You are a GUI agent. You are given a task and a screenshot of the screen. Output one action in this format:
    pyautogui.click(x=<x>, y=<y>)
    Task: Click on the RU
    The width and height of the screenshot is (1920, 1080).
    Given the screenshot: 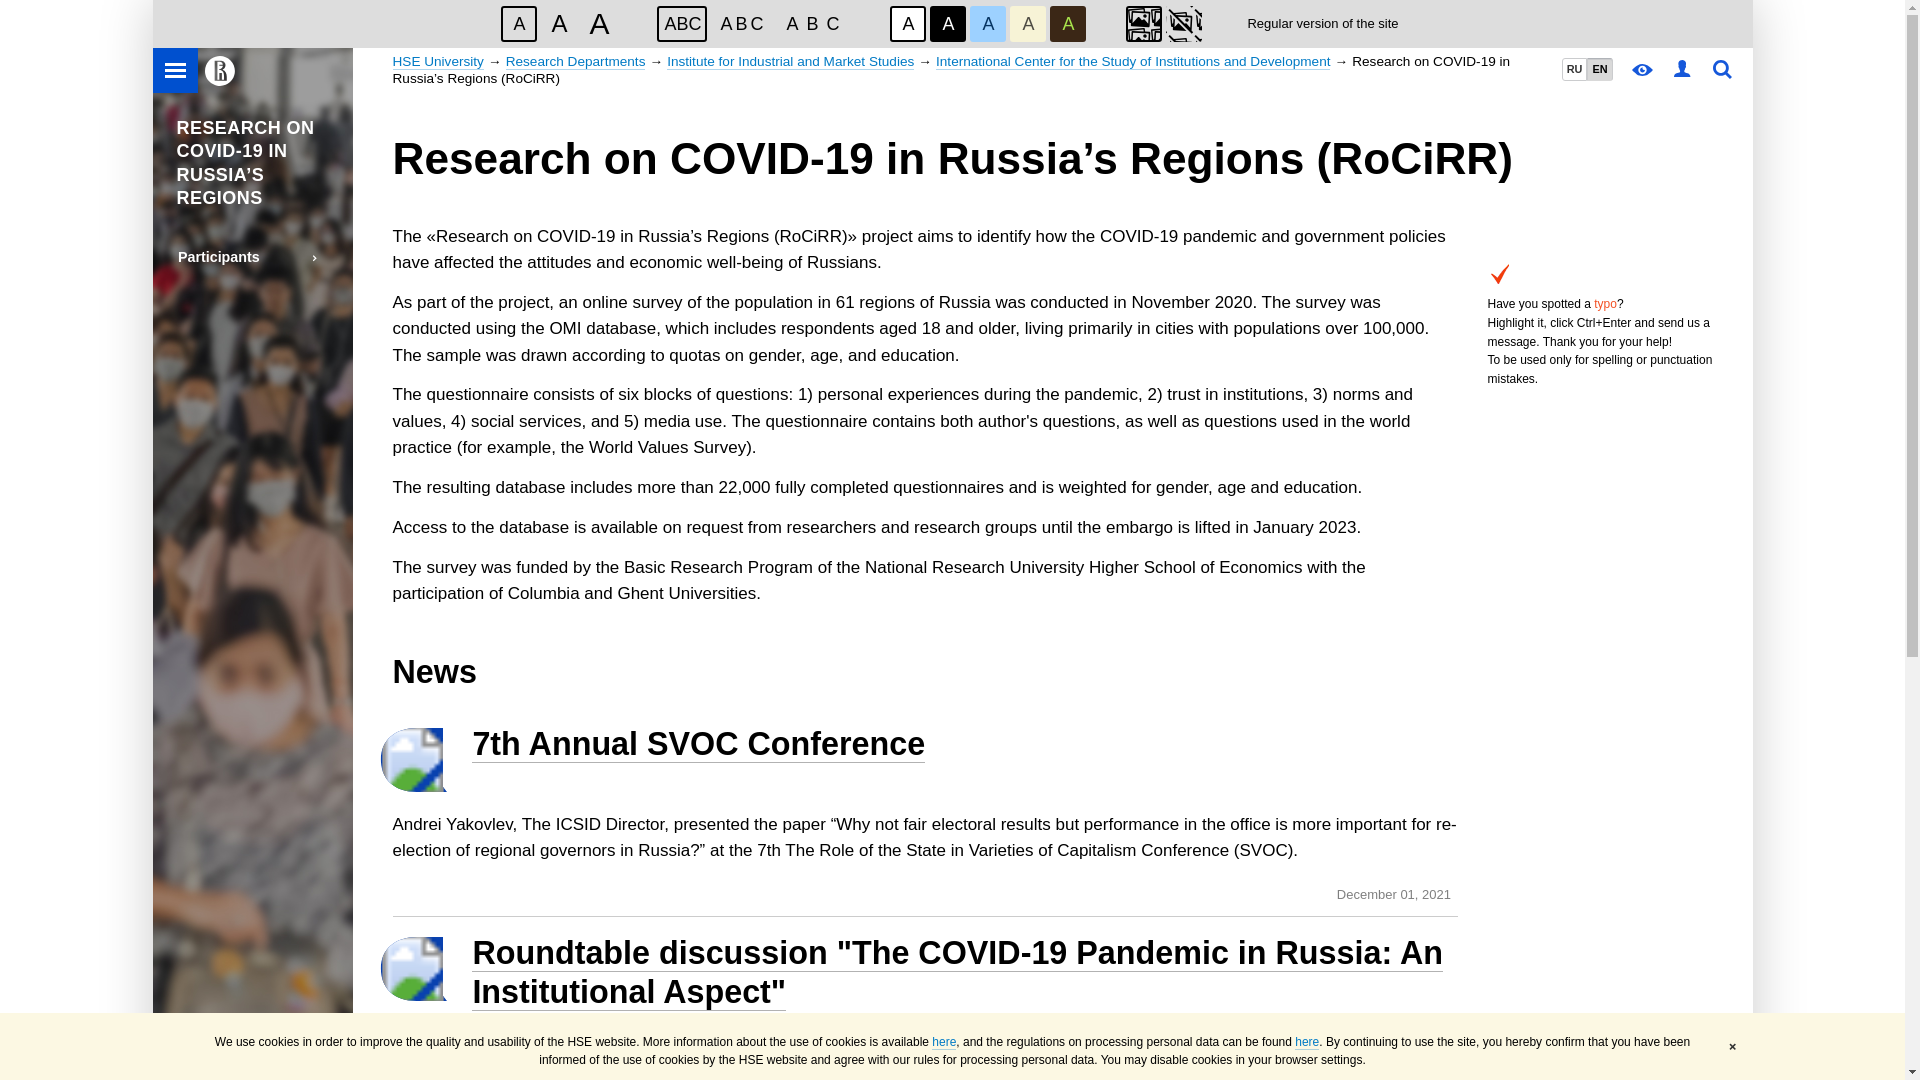 What is the action you would take?
    pyautogui.click(x=1574, y=69)
    